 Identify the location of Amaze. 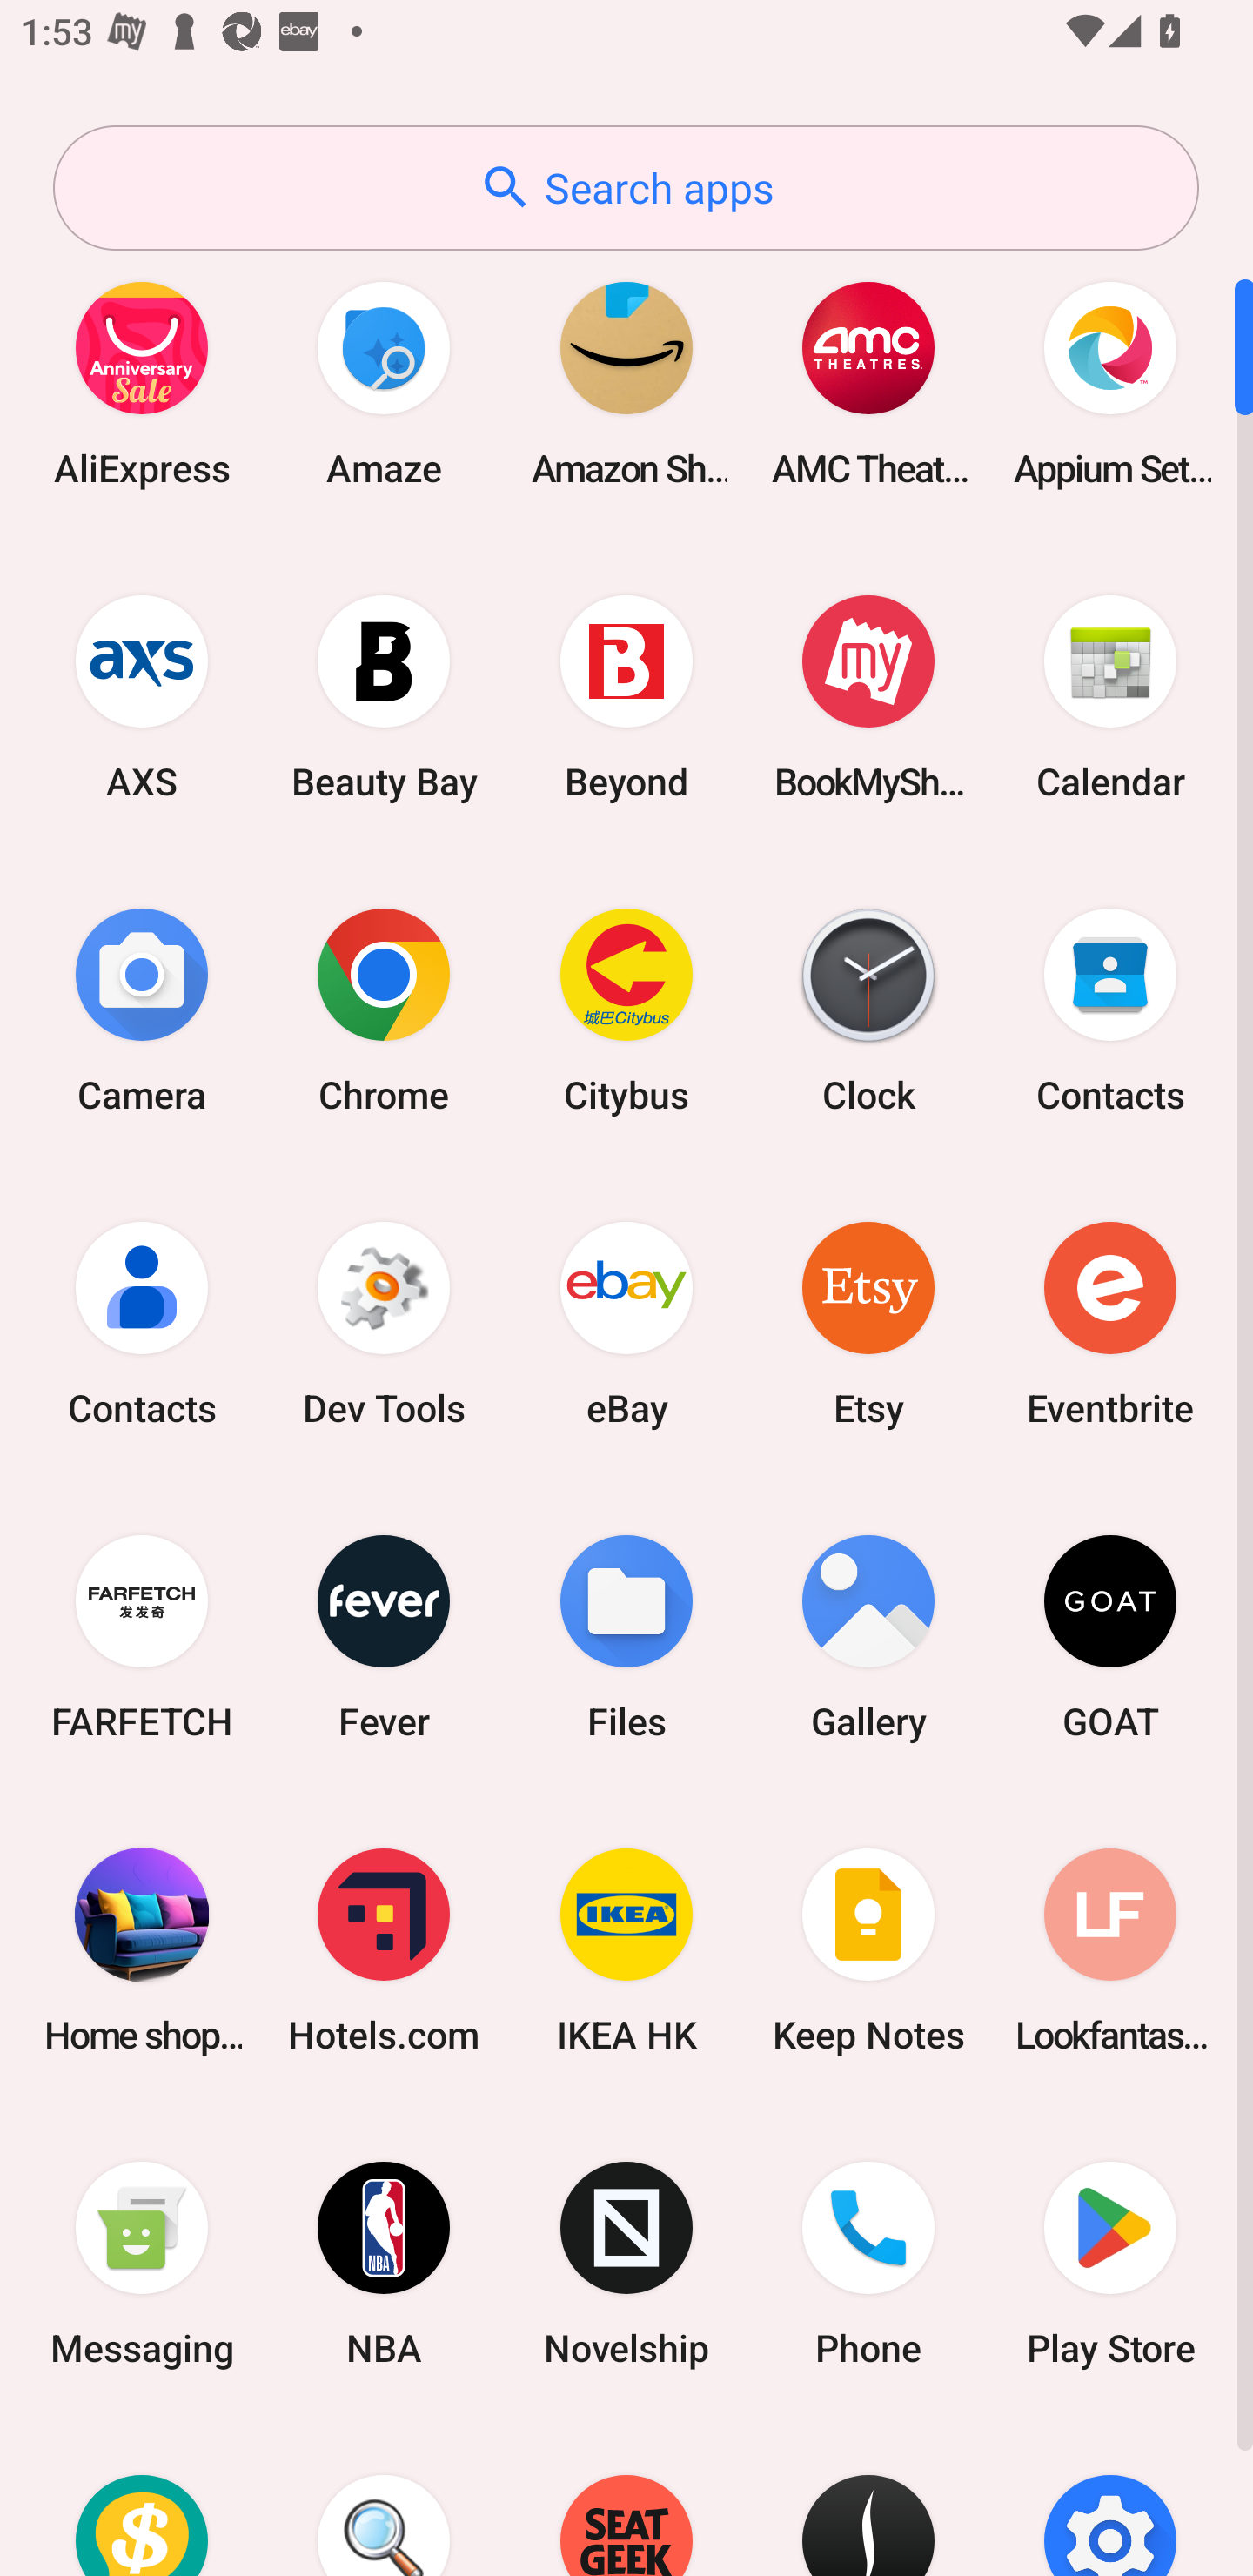
(384, 383).